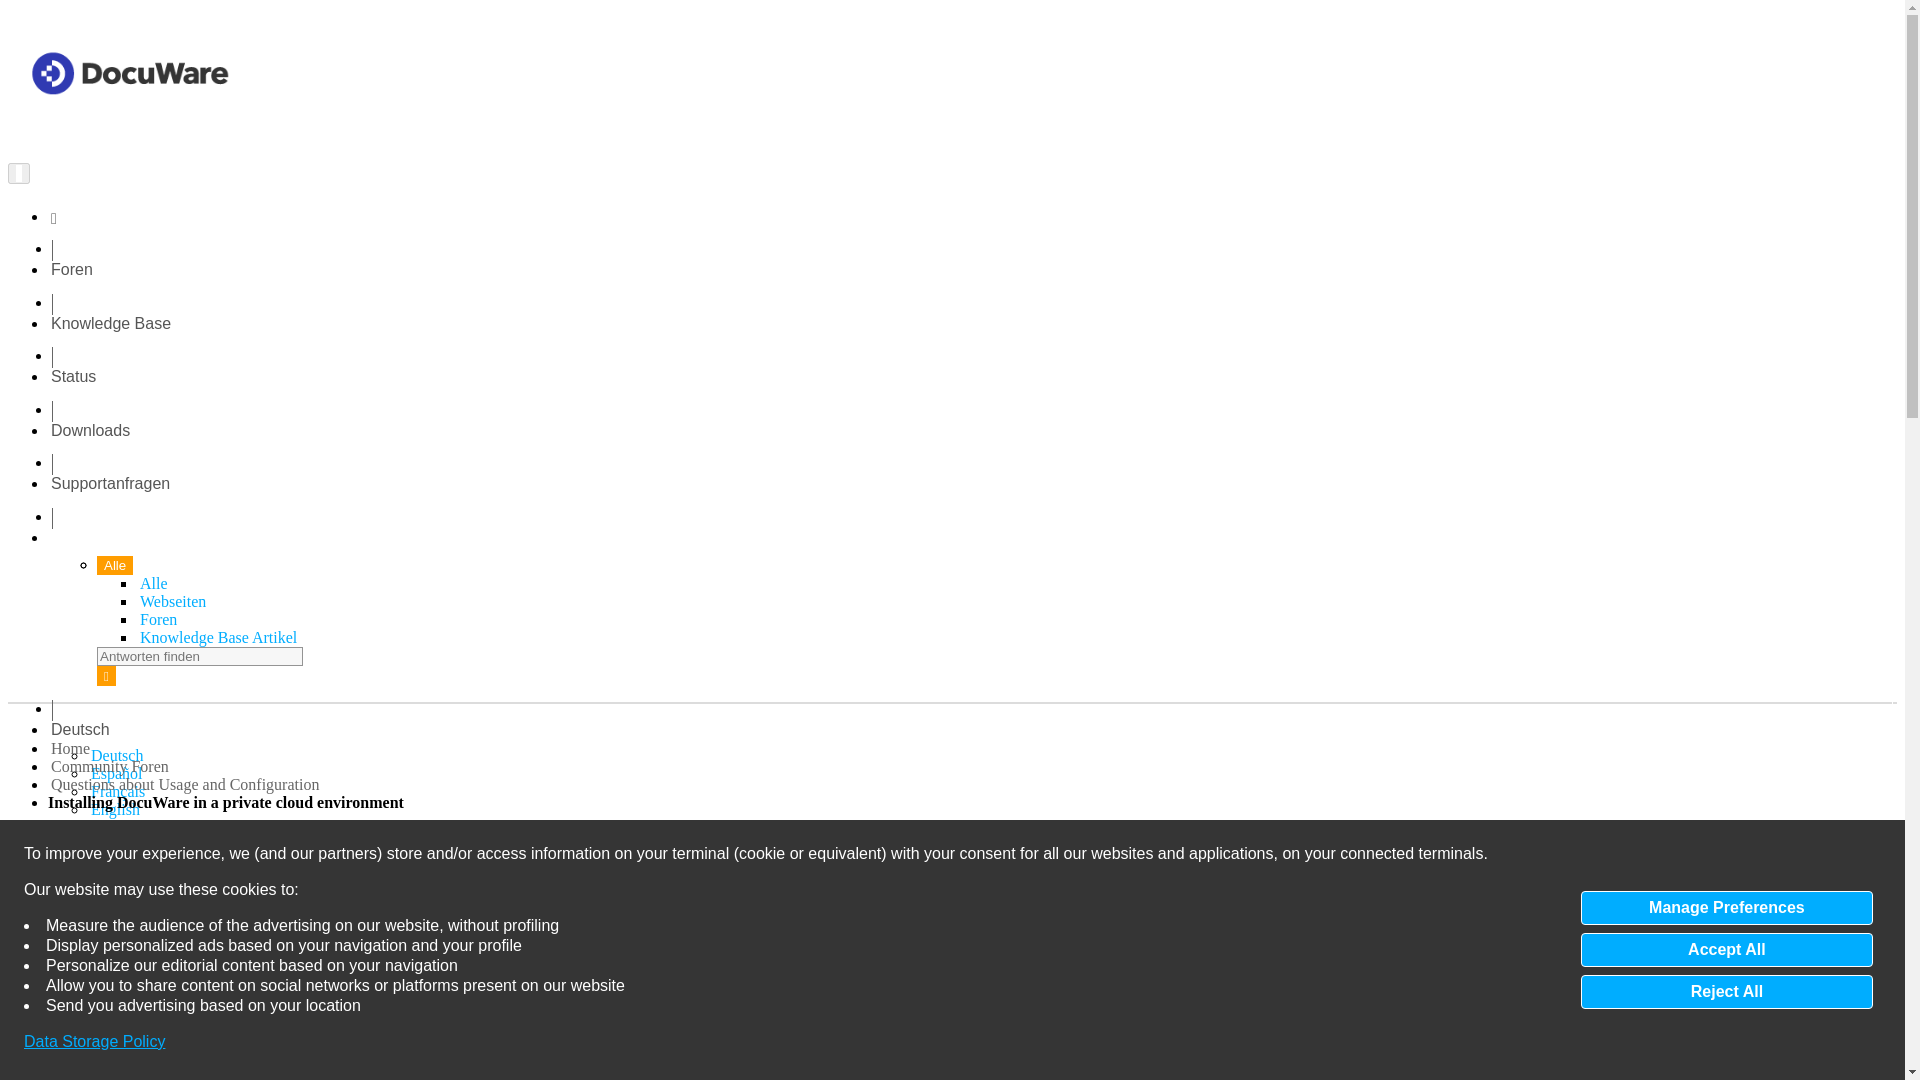 The image size is (1920, 1080). What do you see at coordinates (140, 900) in the screenshot?
I see `02.12.2020 04:59` at bounding box center [140, 900].